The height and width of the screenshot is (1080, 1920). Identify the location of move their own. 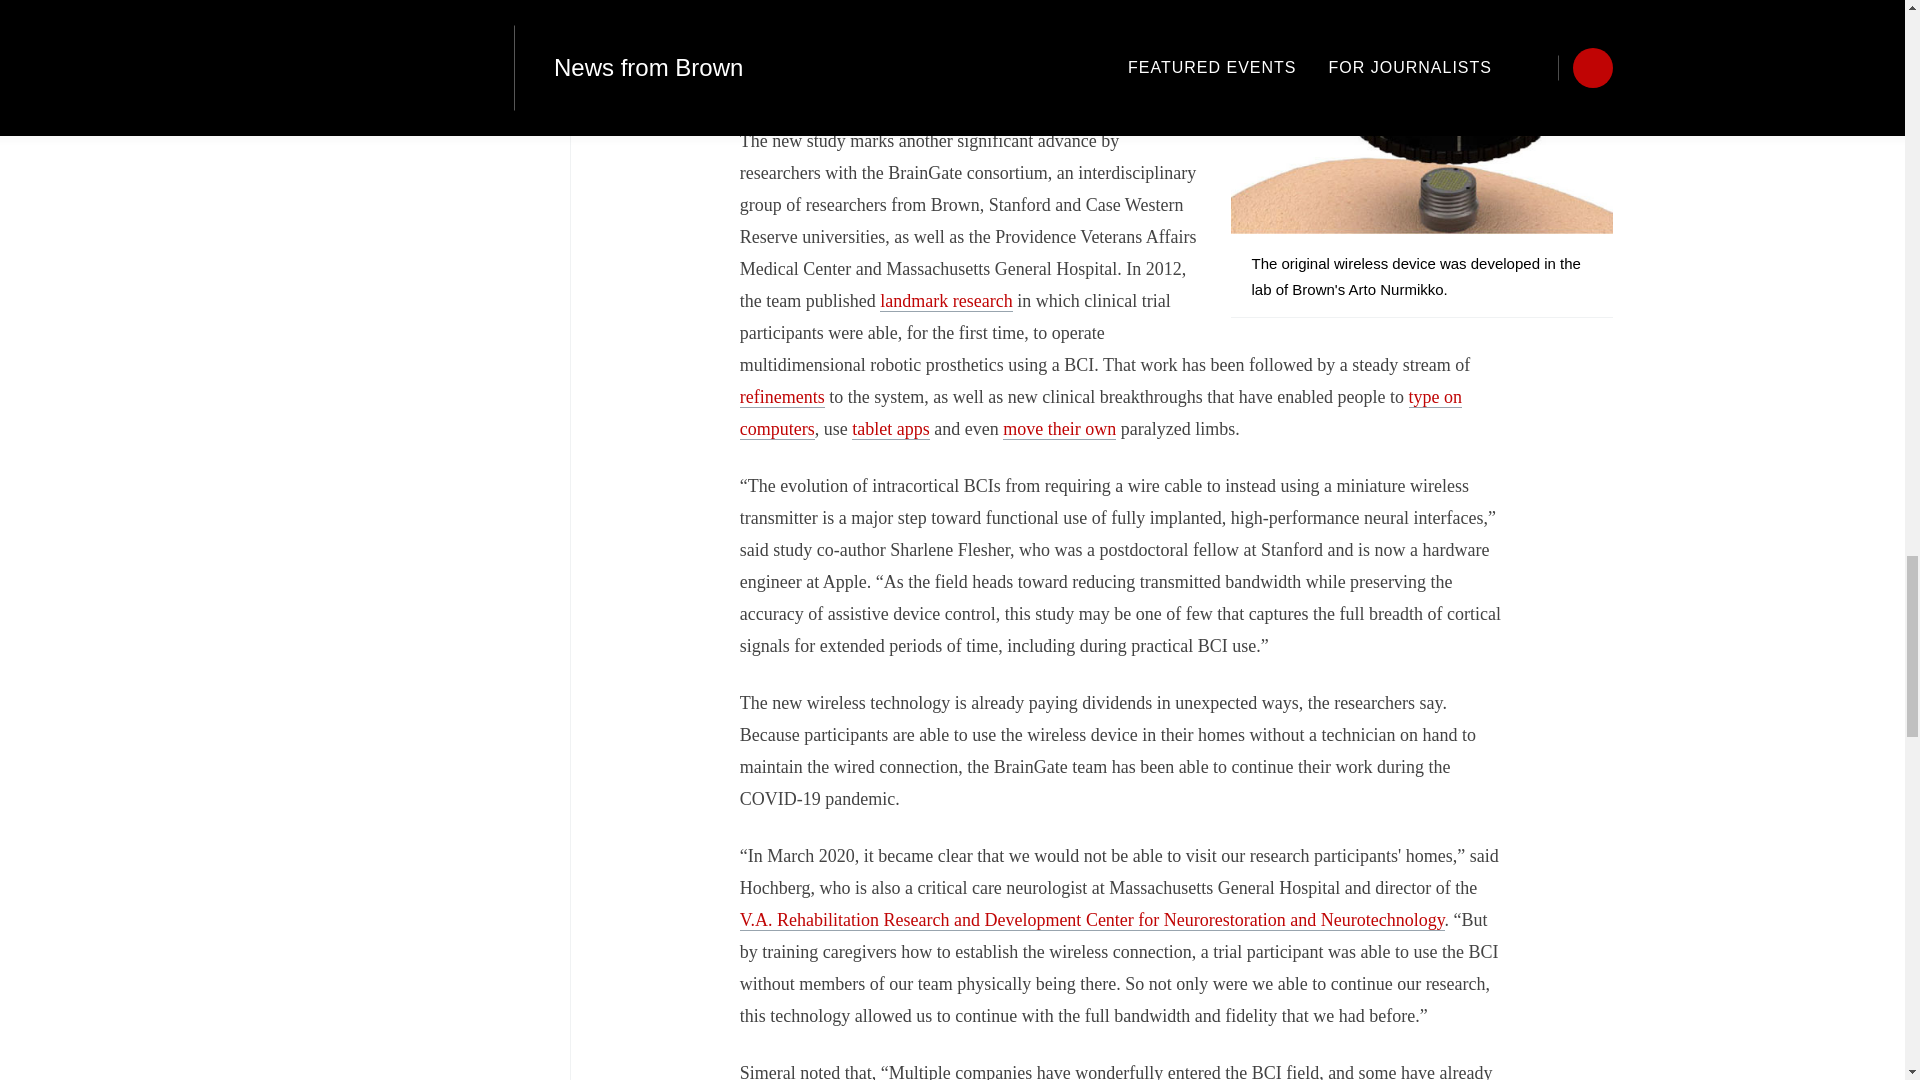
(1058, 429).